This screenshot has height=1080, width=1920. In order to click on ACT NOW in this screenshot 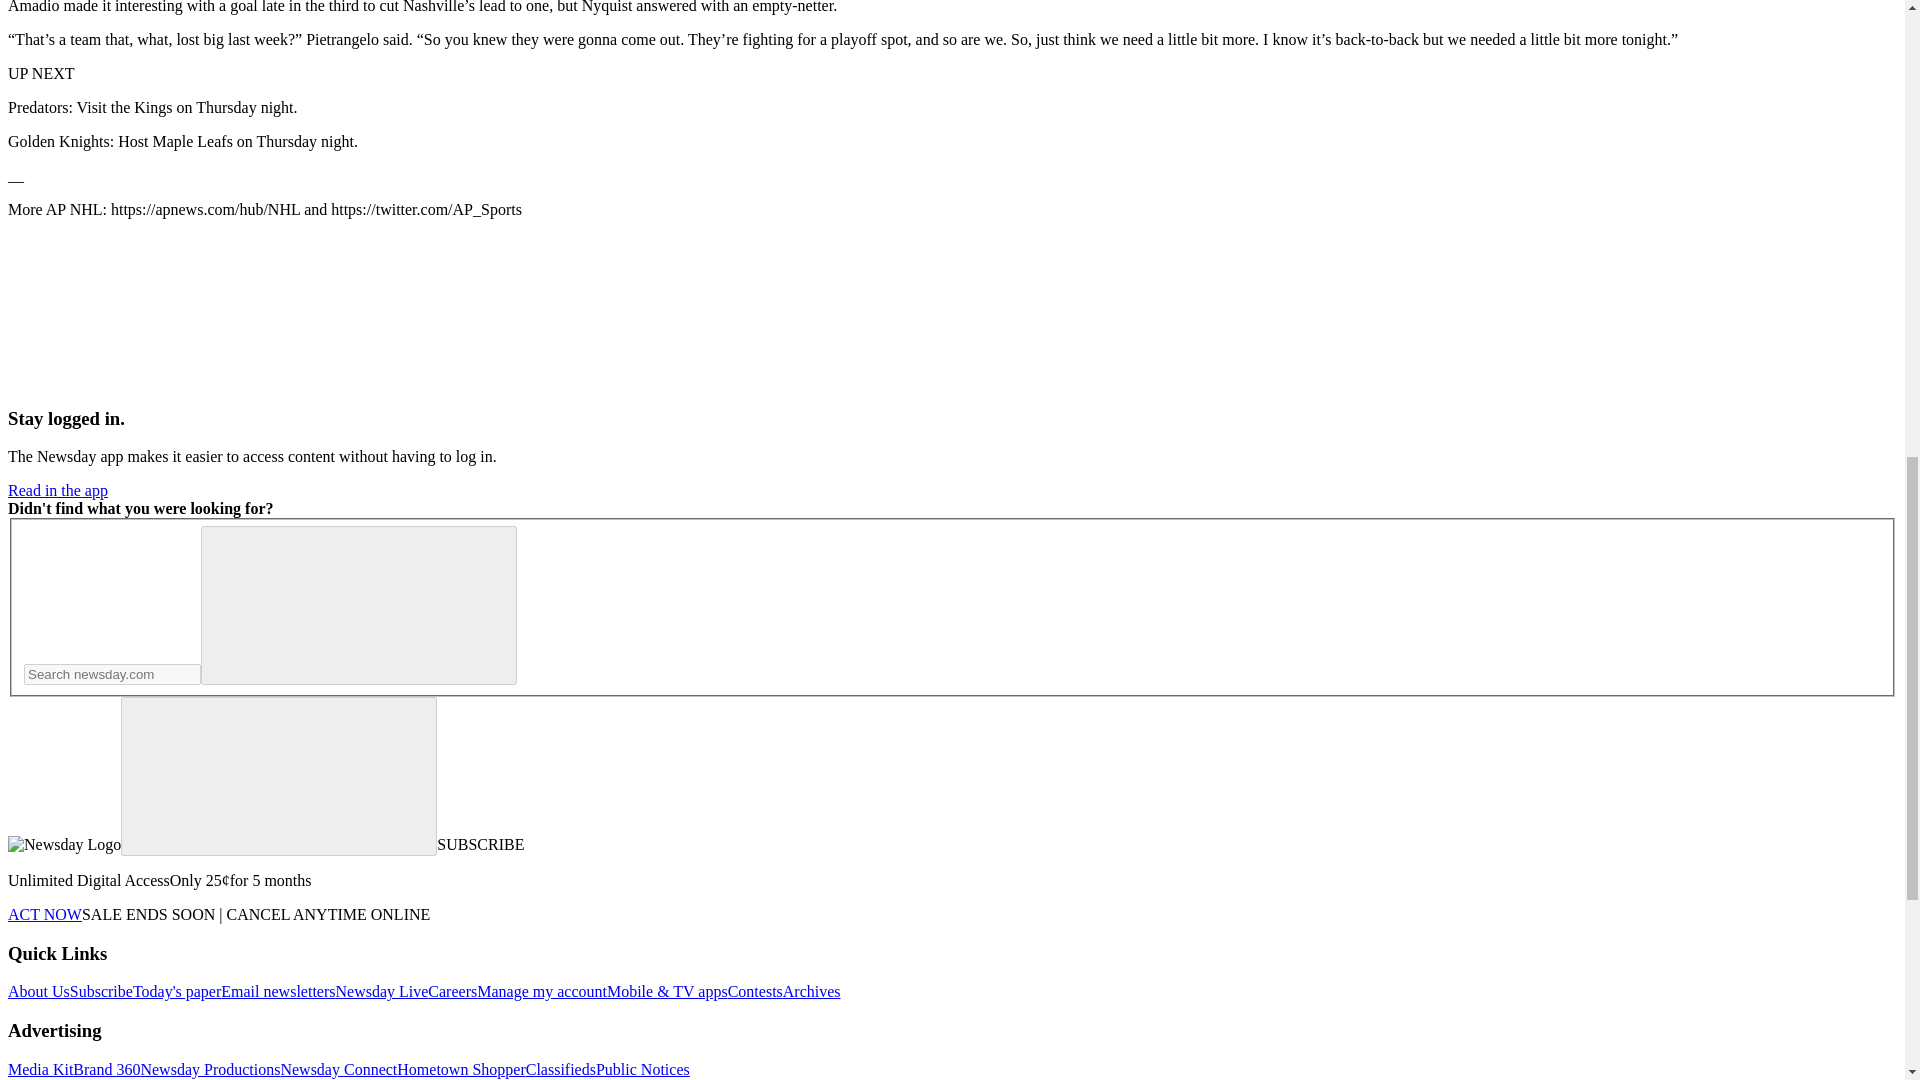, I will do `click(44, 914)`.